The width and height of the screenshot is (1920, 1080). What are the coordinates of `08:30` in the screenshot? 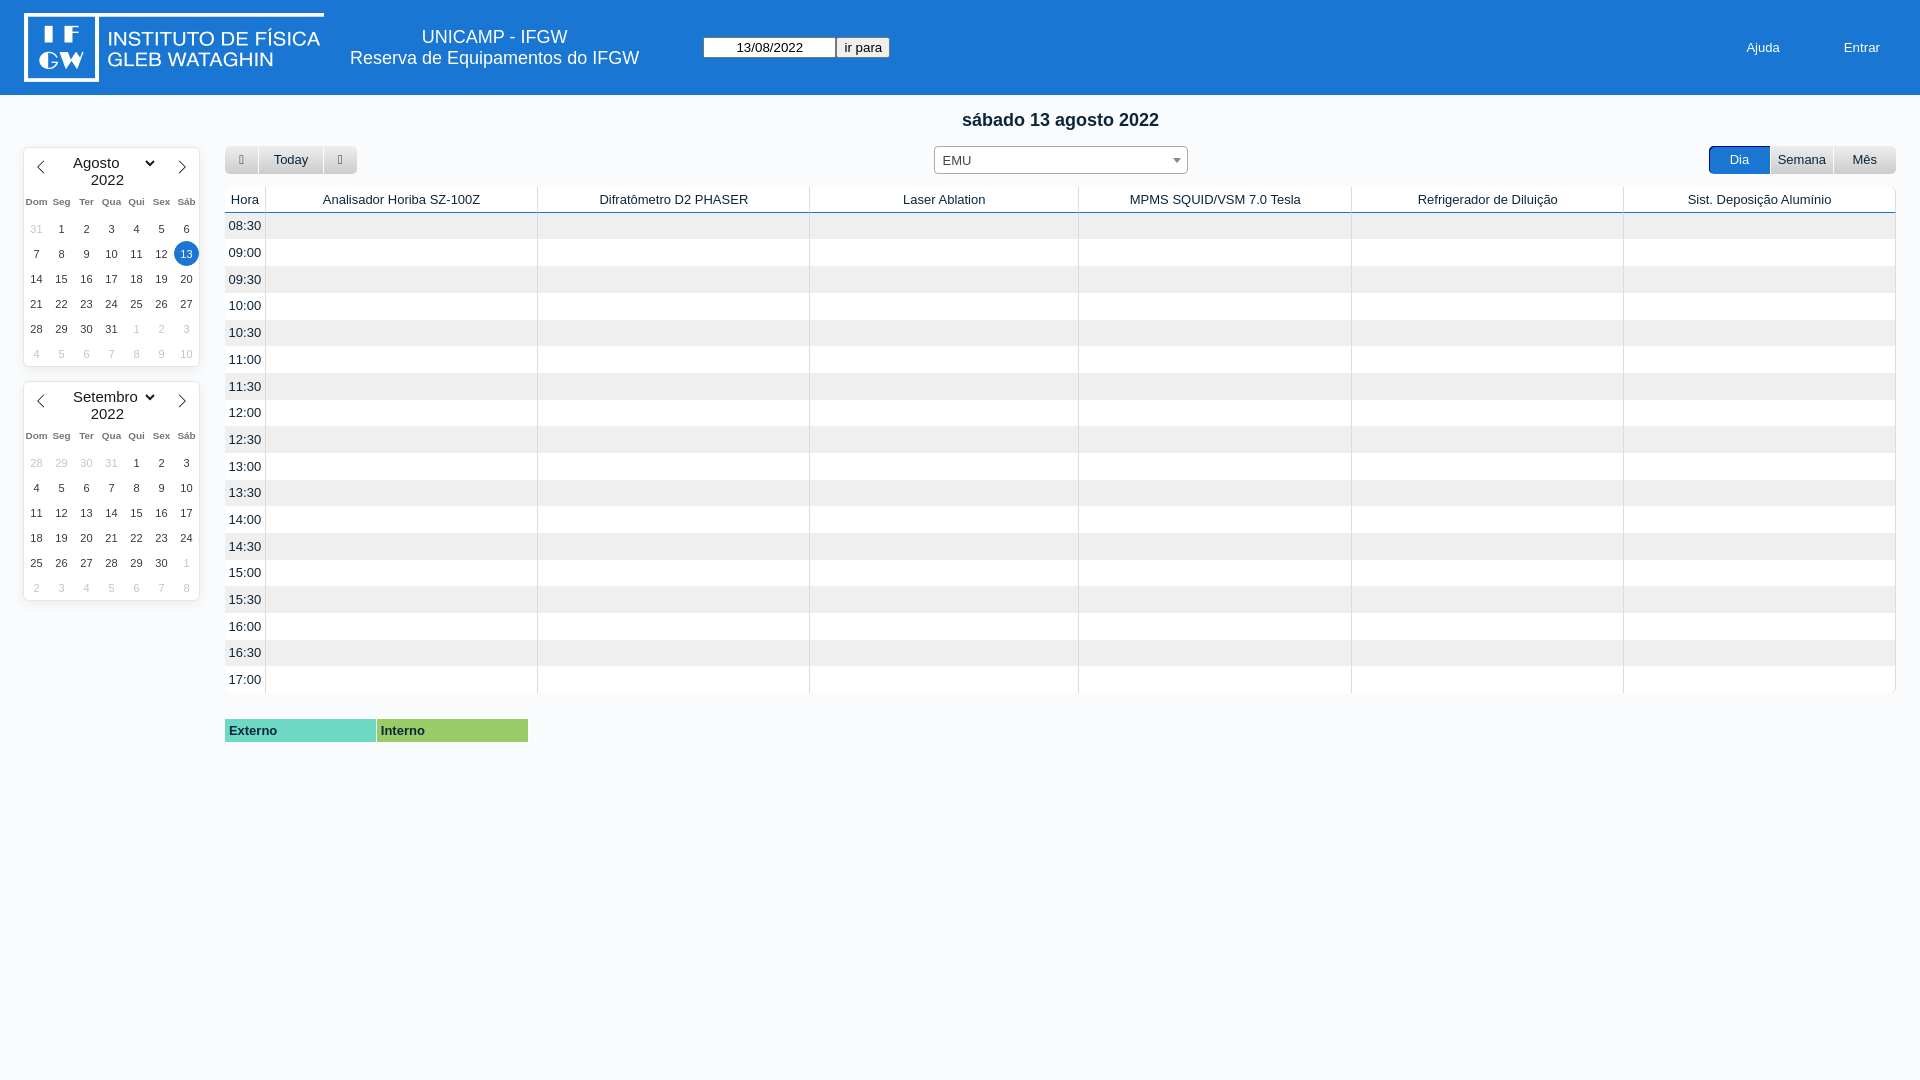 It's located at (245, 226).